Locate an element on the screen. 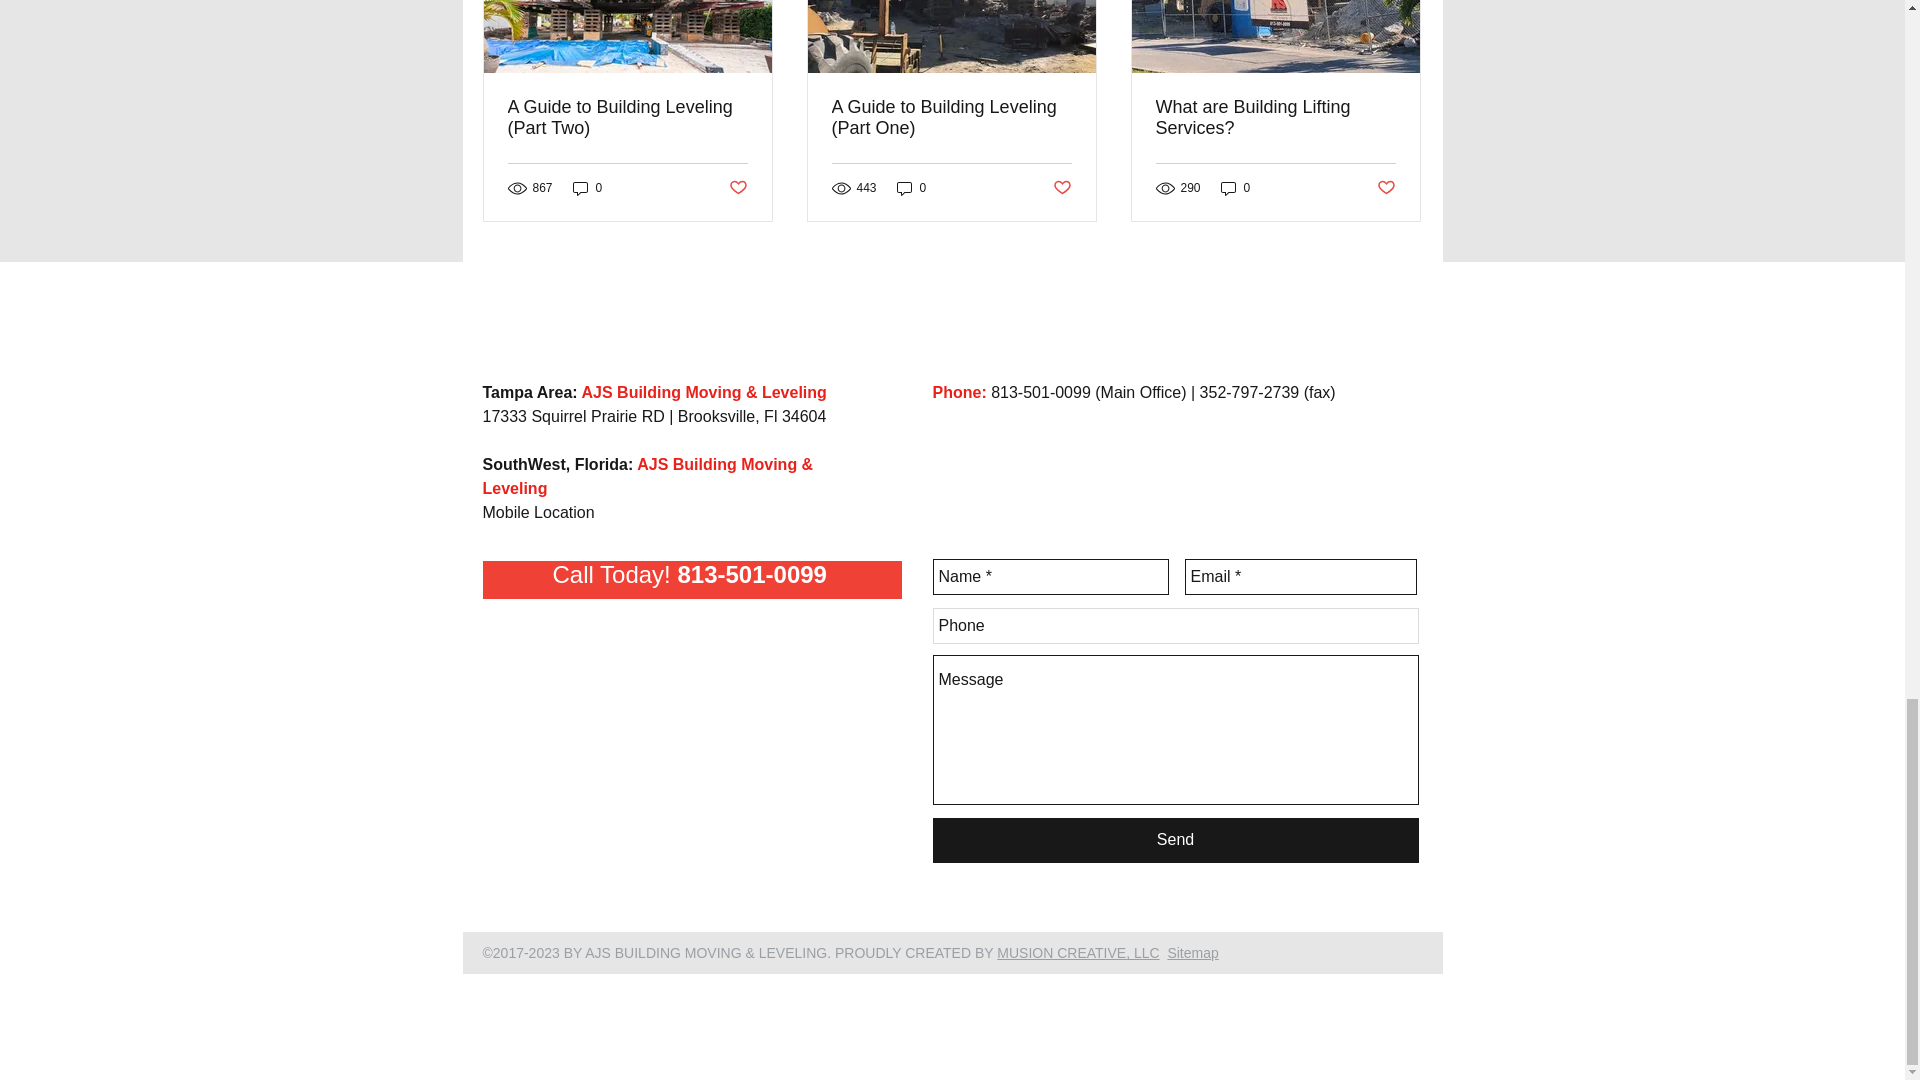 The height and width of the screenshot is (1080, 1920). 0 is located at coordinates (587, 188).